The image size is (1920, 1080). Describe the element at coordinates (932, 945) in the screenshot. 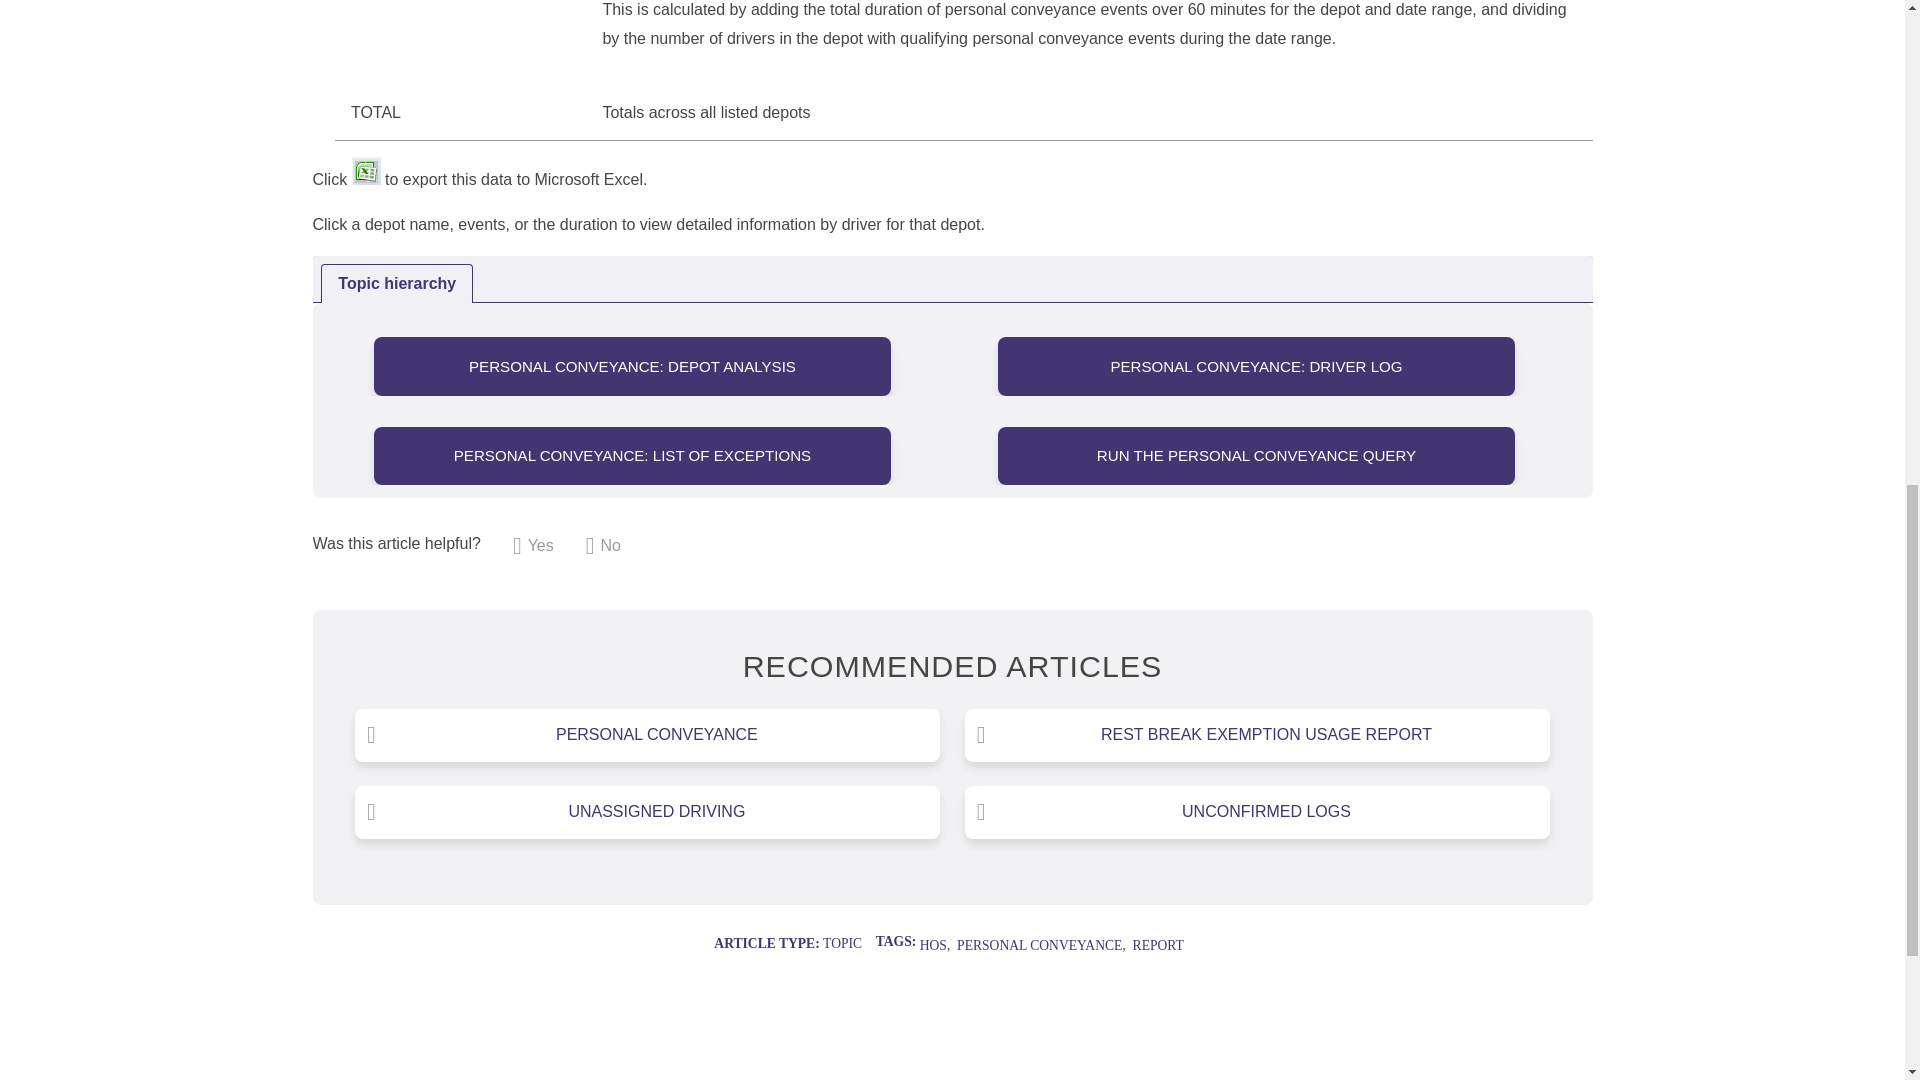

I see `HOS` at that location.